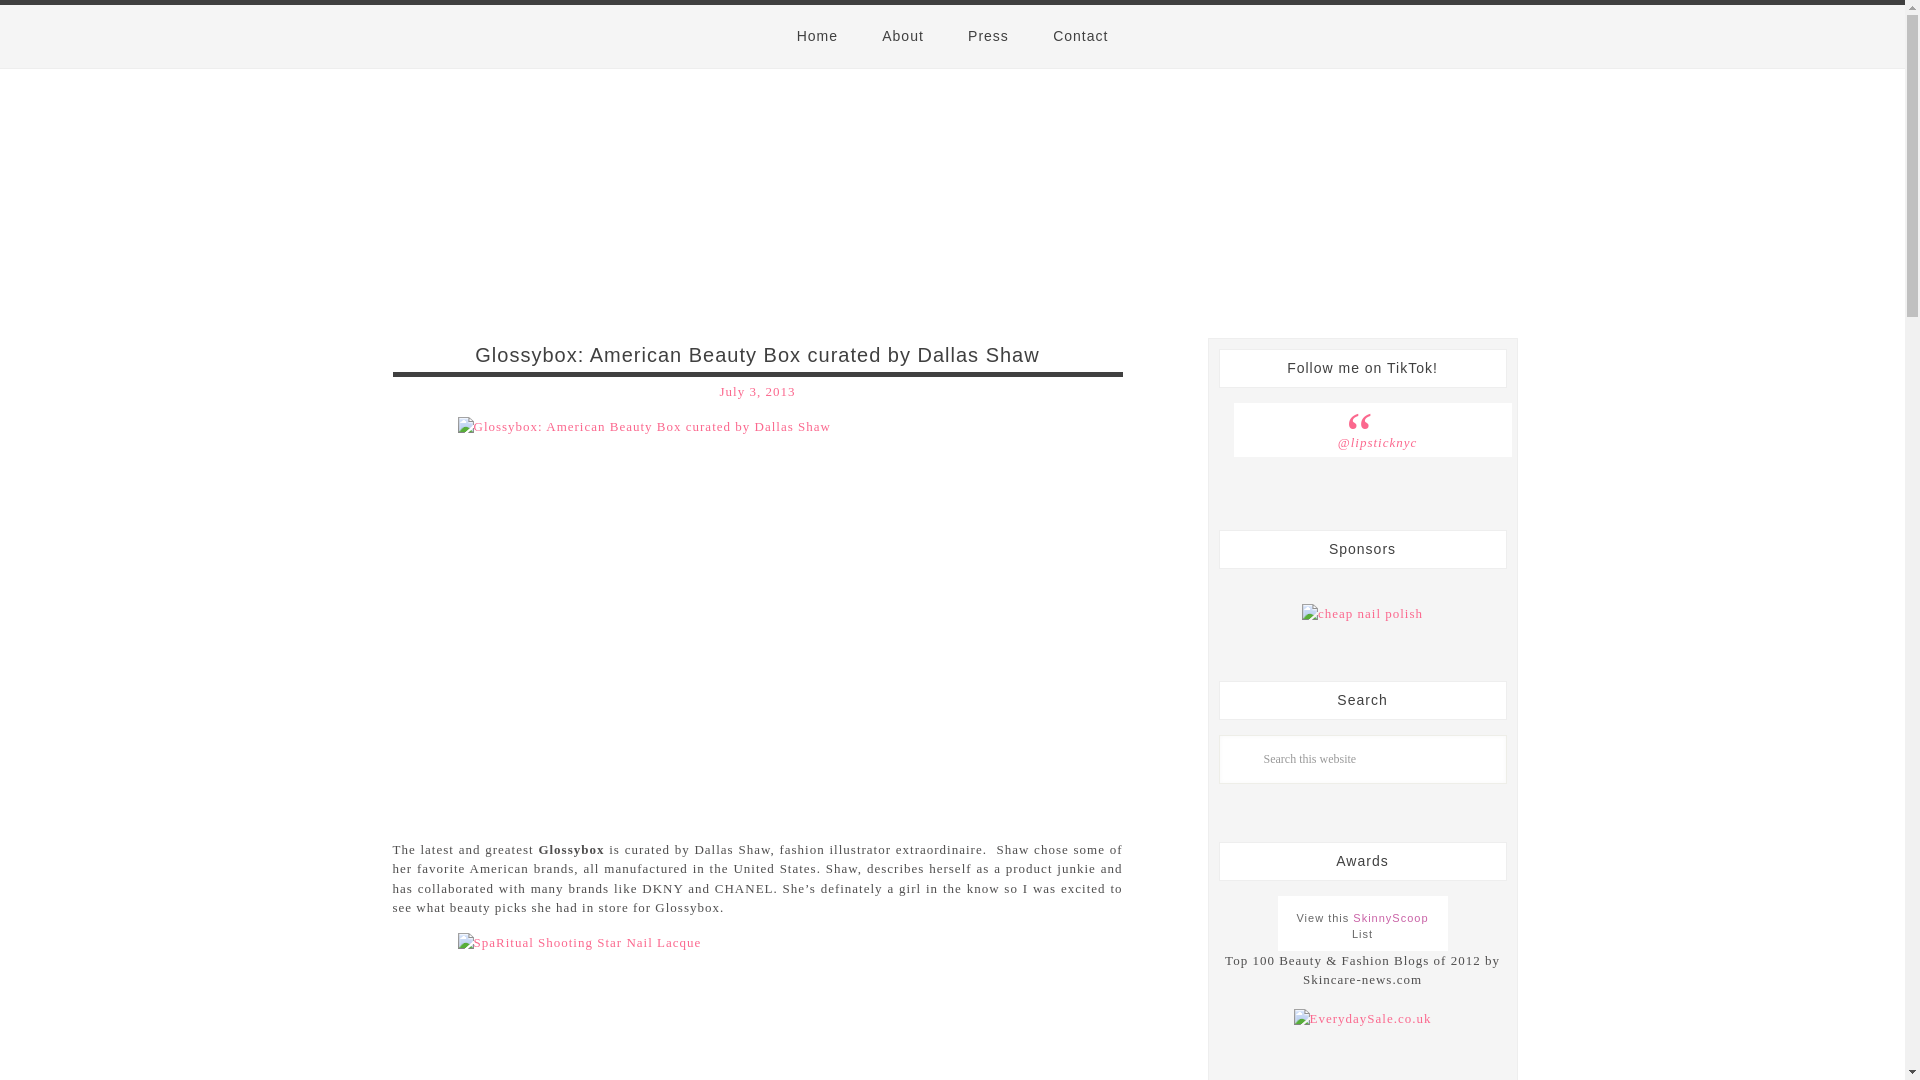 The width and height of the screenshot is (1920, 1080). Describe the element at coordinates (1362, 614) in the screenshot. I see `DHgate has nail art supplies for sale` at that location.